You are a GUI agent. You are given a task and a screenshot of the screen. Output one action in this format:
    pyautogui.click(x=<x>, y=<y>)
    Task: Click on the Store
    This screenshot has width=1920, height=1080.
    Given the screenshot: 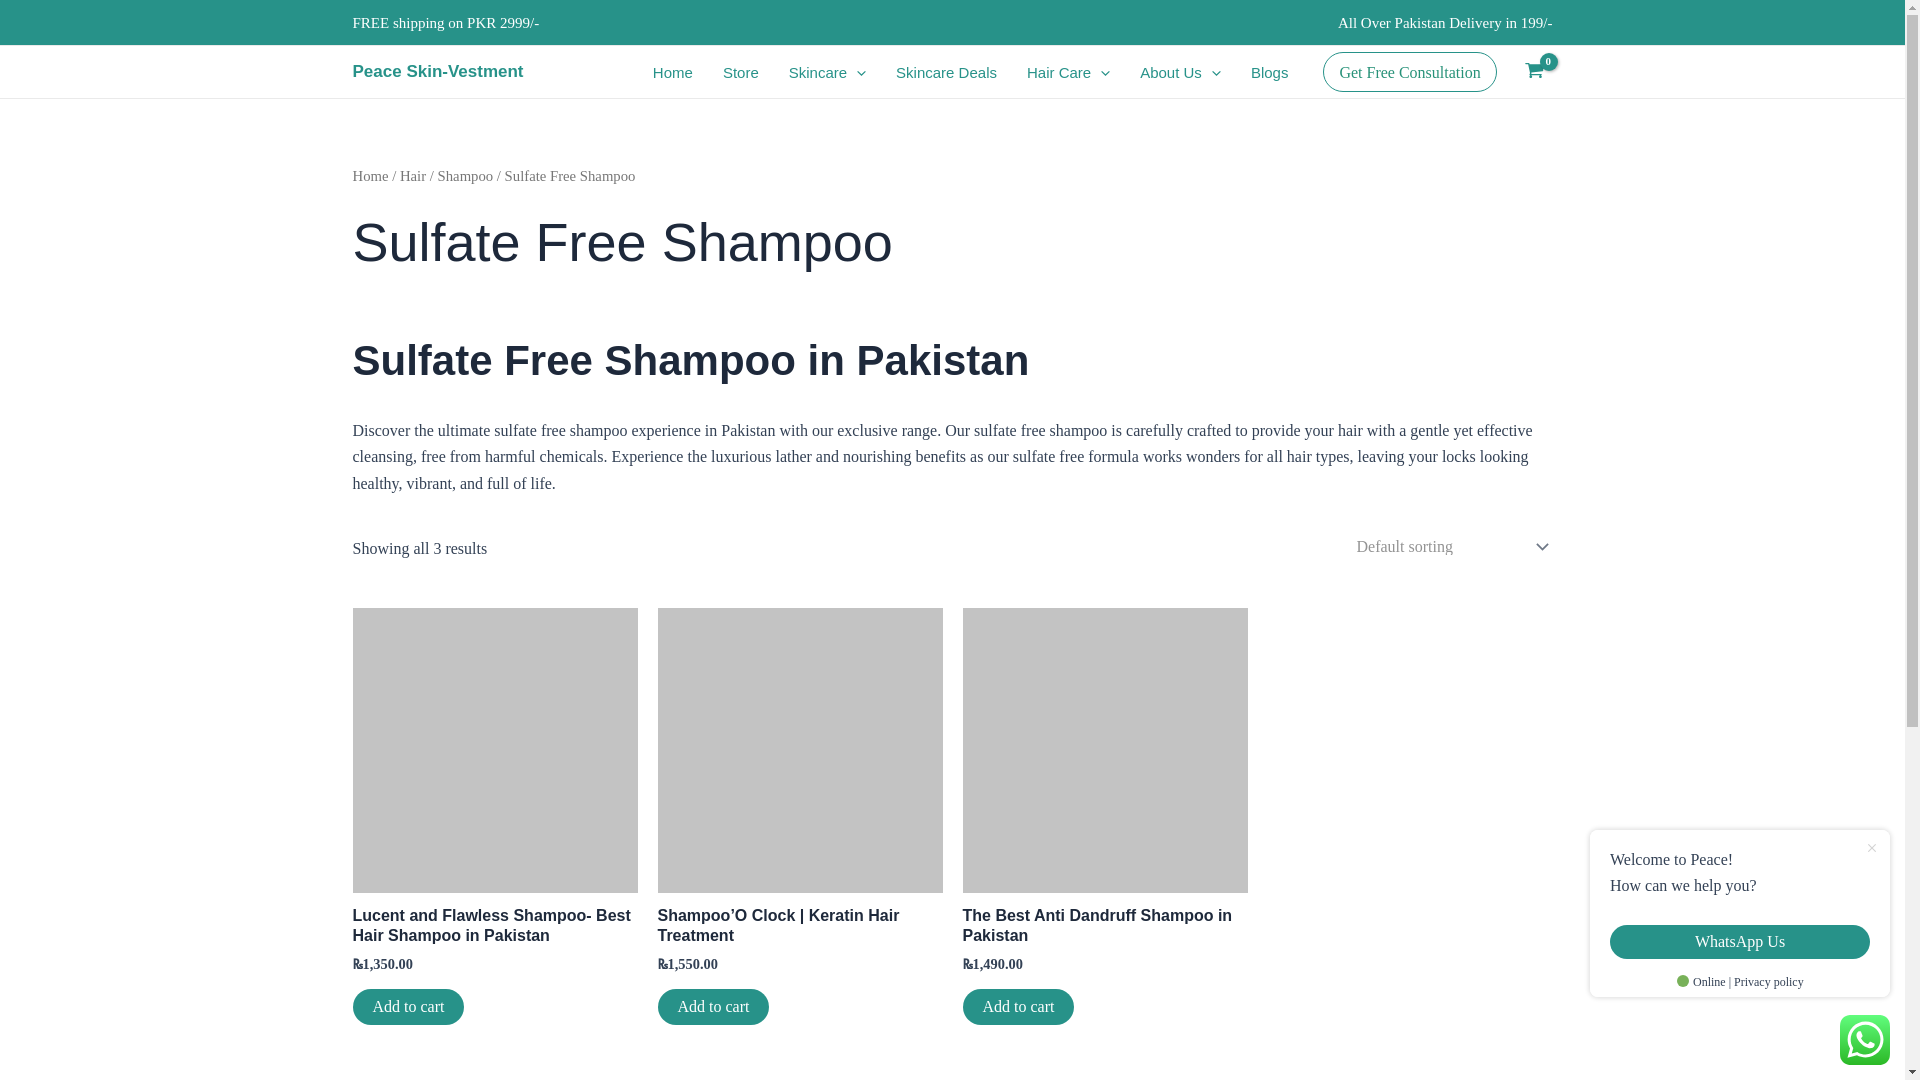 What is the action you would take?
    pyautogui.click(x=740, y=72)
    